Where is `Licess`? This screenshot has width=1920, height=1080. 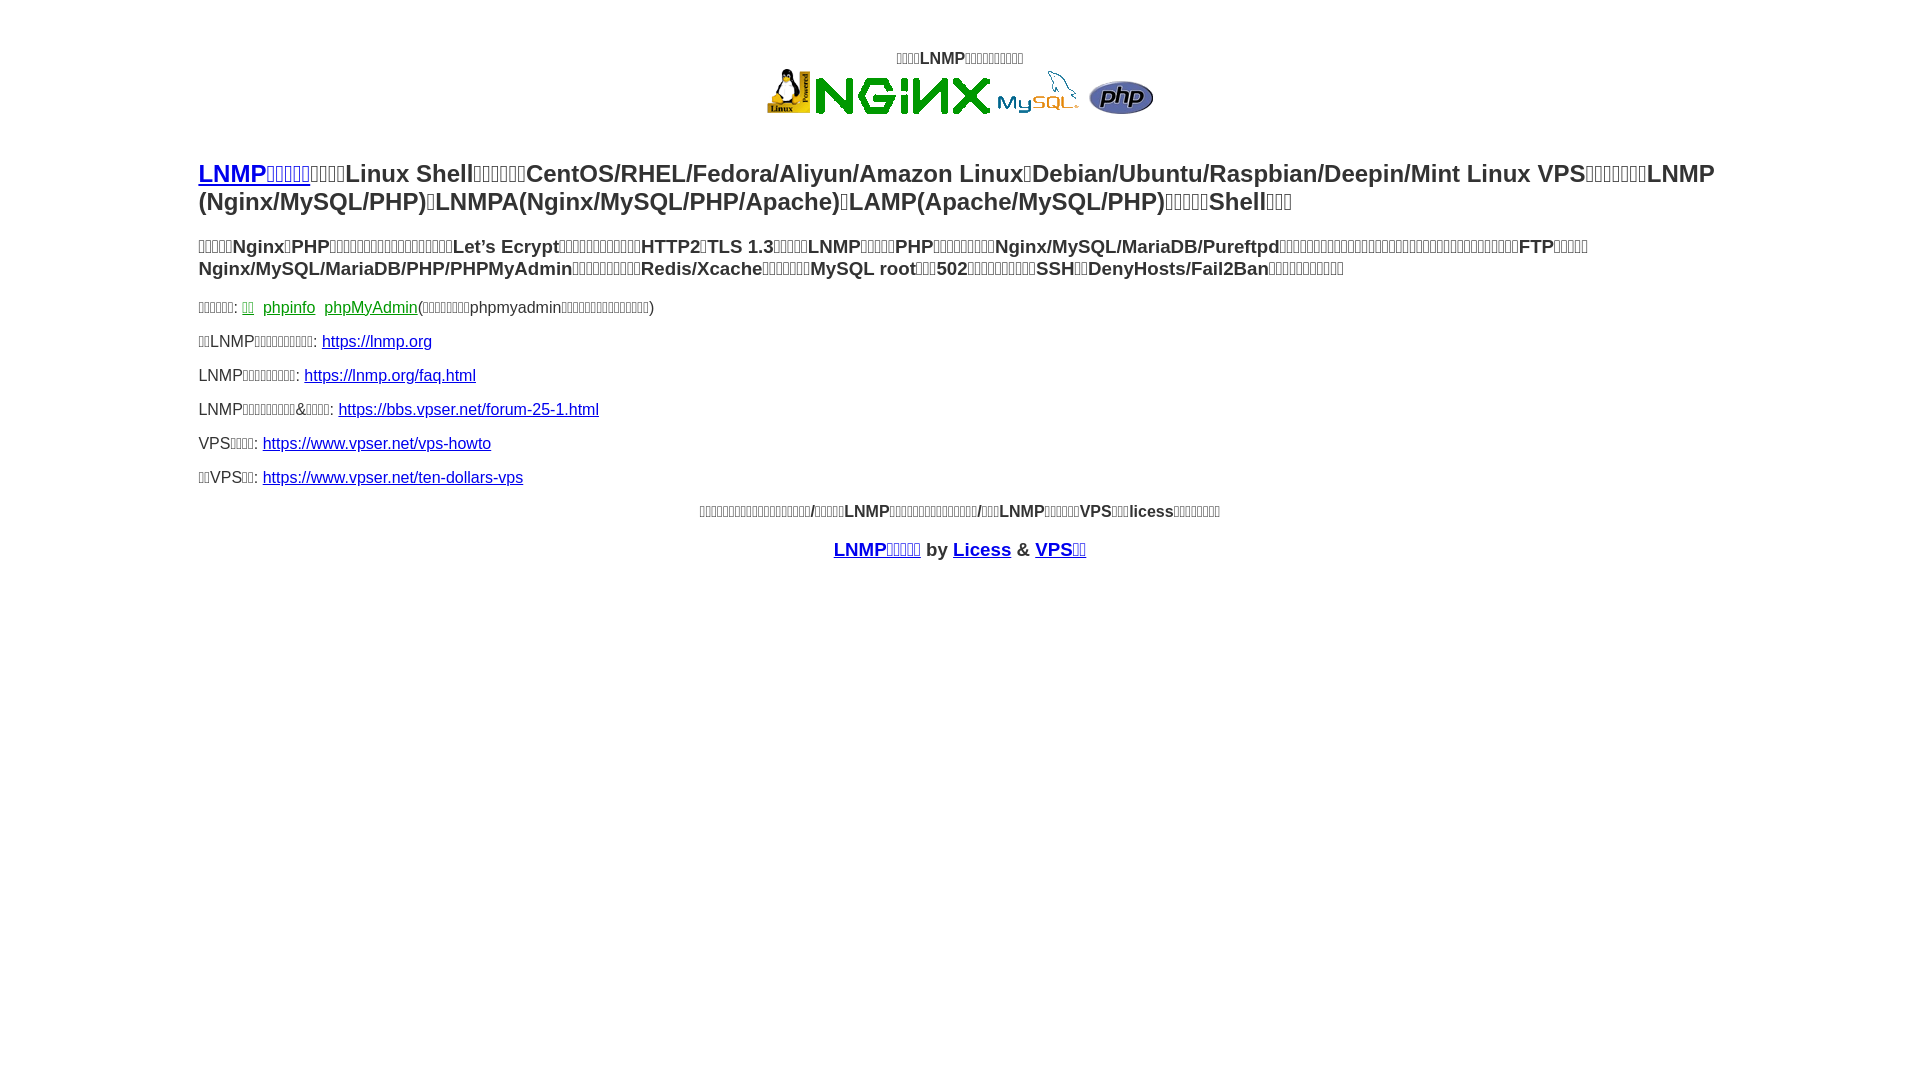
Licess is located at coordinates (982, 550).